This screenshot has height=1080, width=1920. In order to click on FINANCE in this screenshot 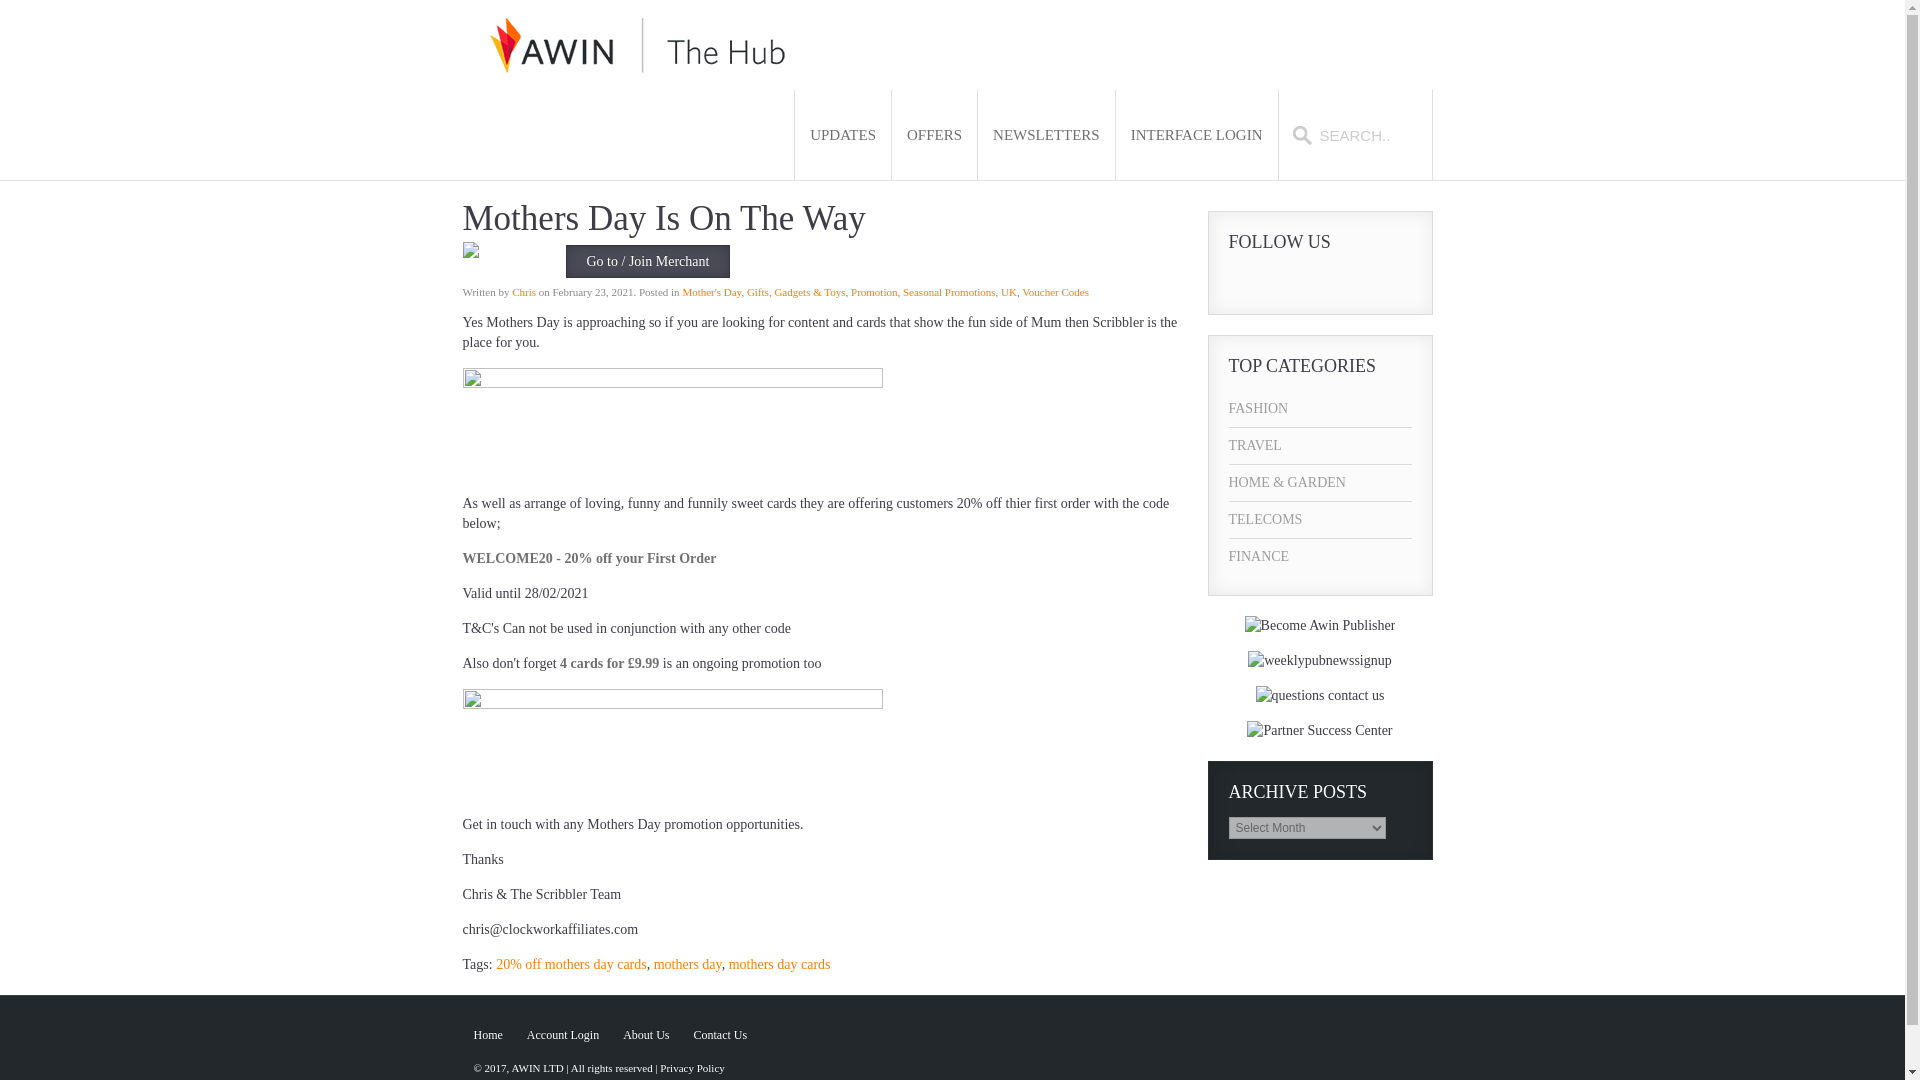, I will do `click(1320, 556)`.